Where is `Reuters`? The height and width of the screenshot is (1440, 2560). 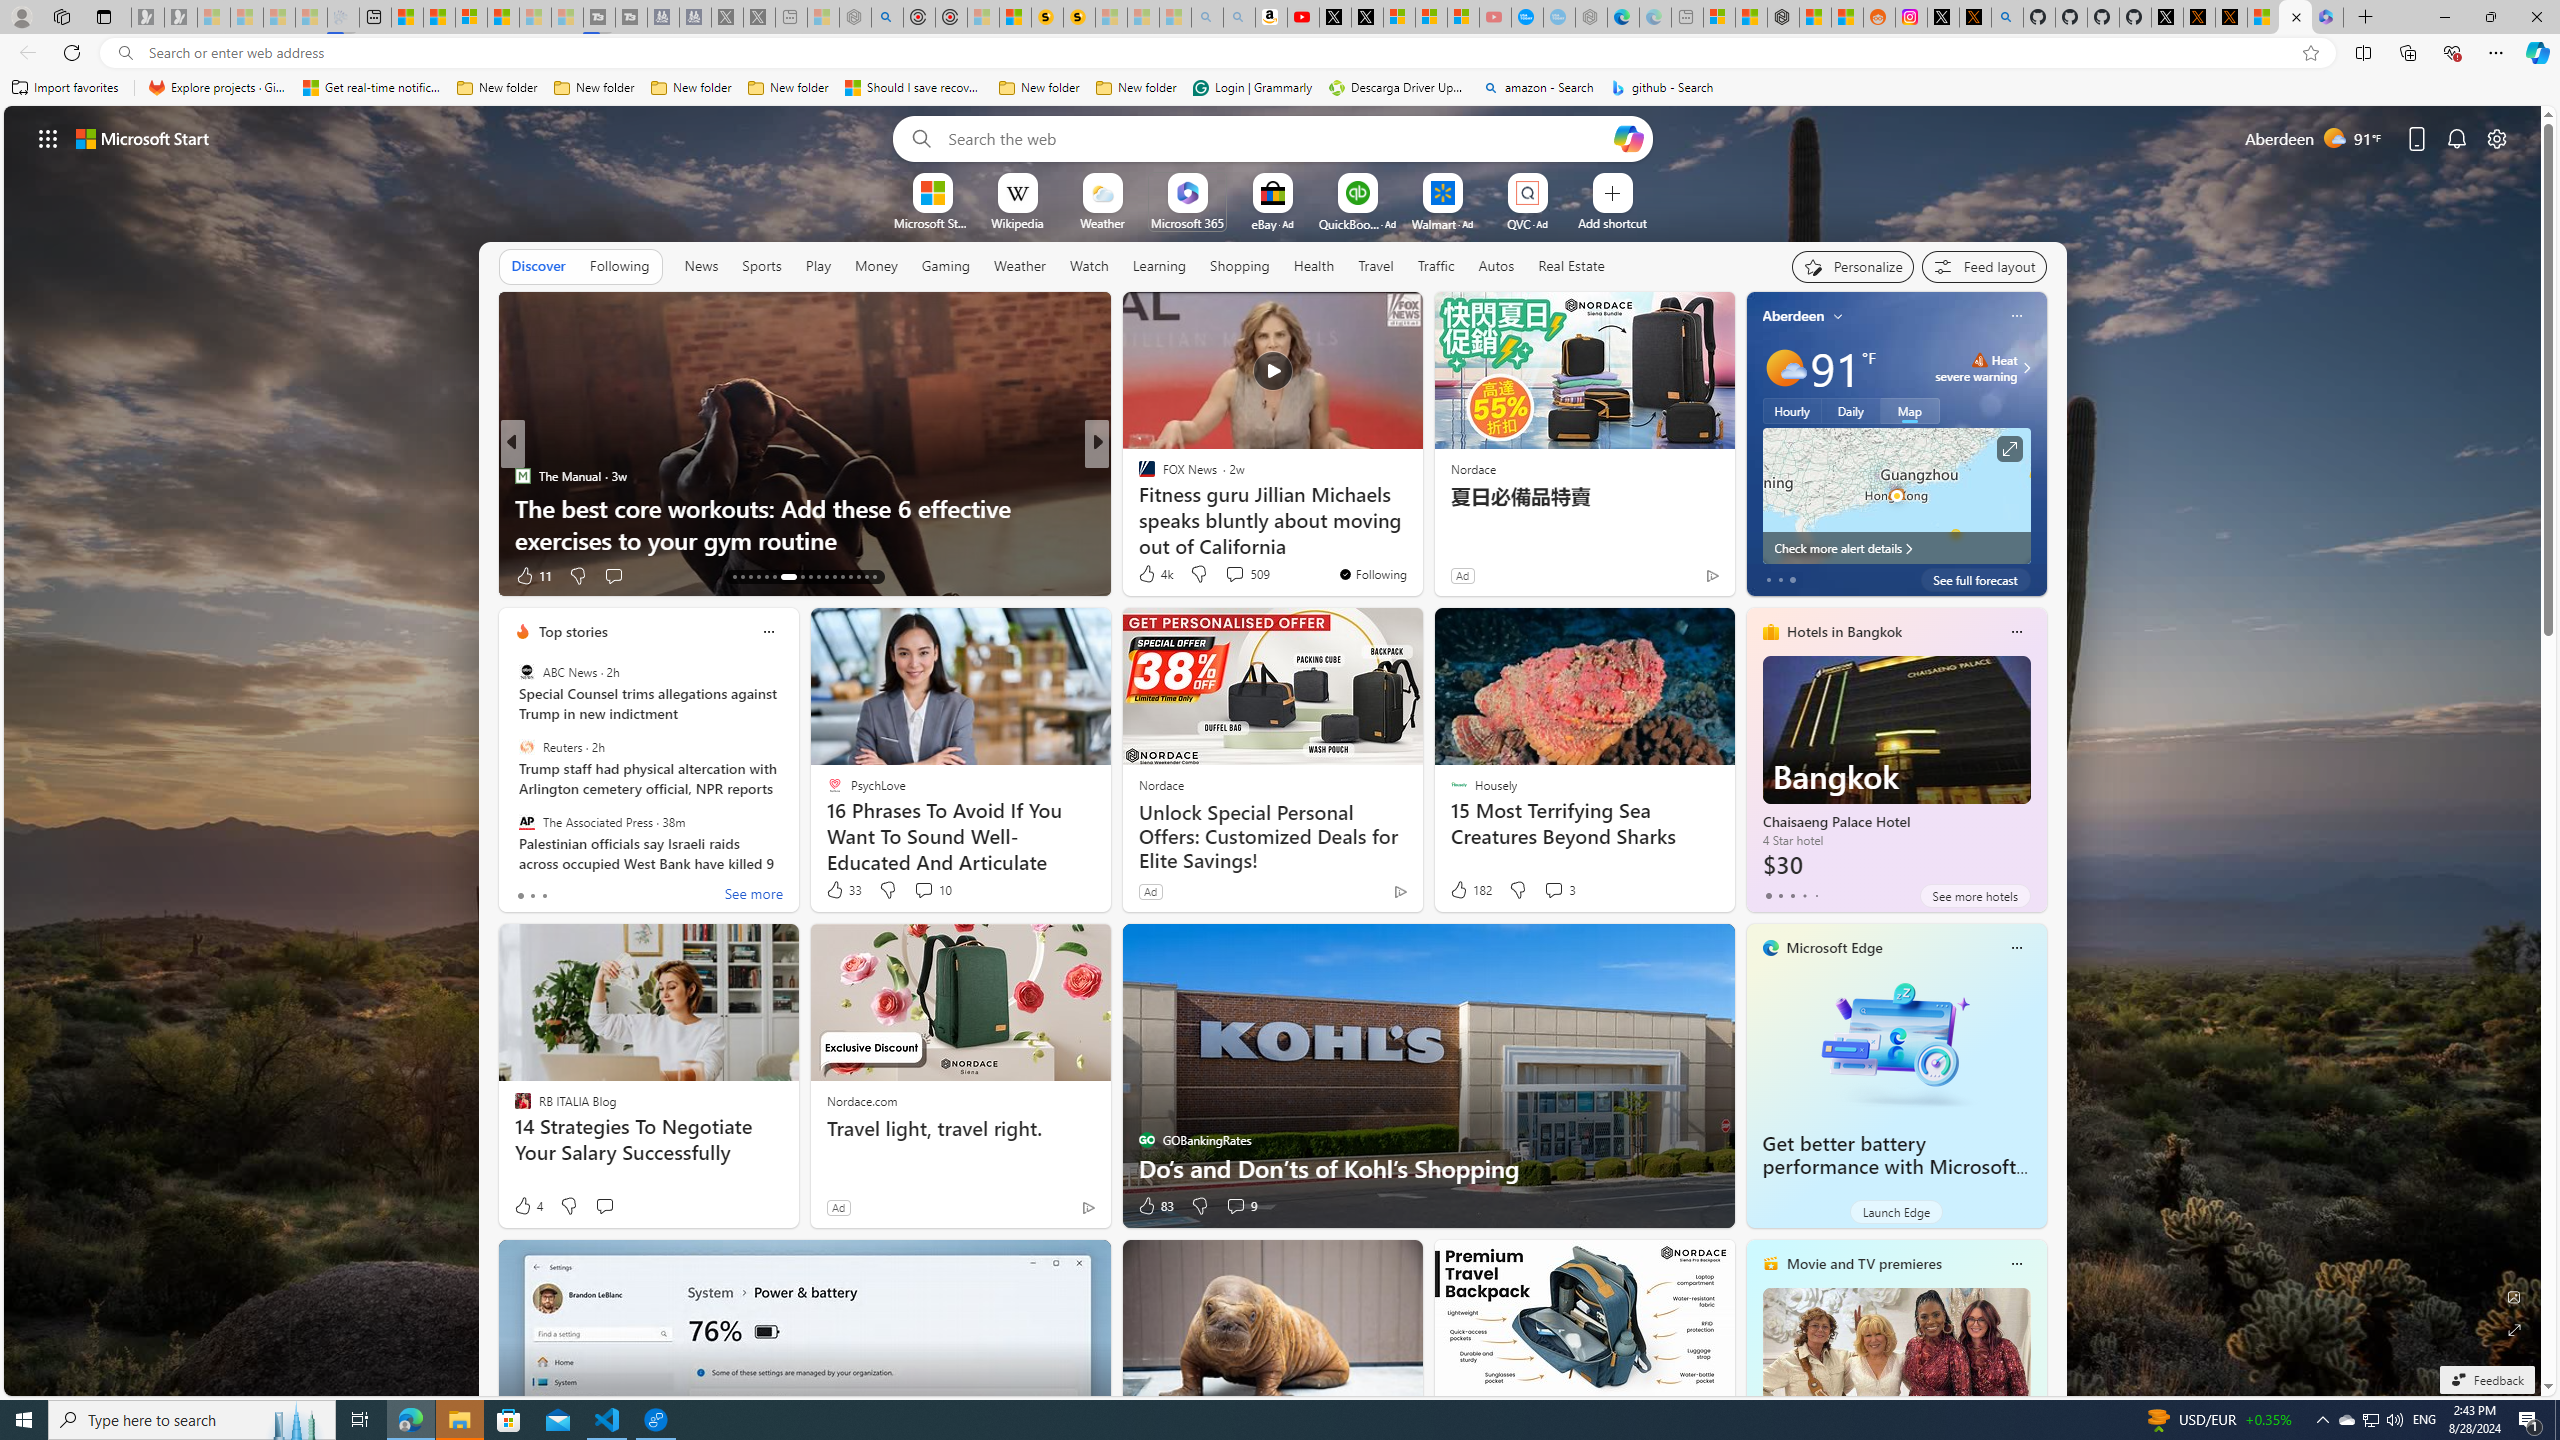 Reuters is located at coordinates (526, 747).